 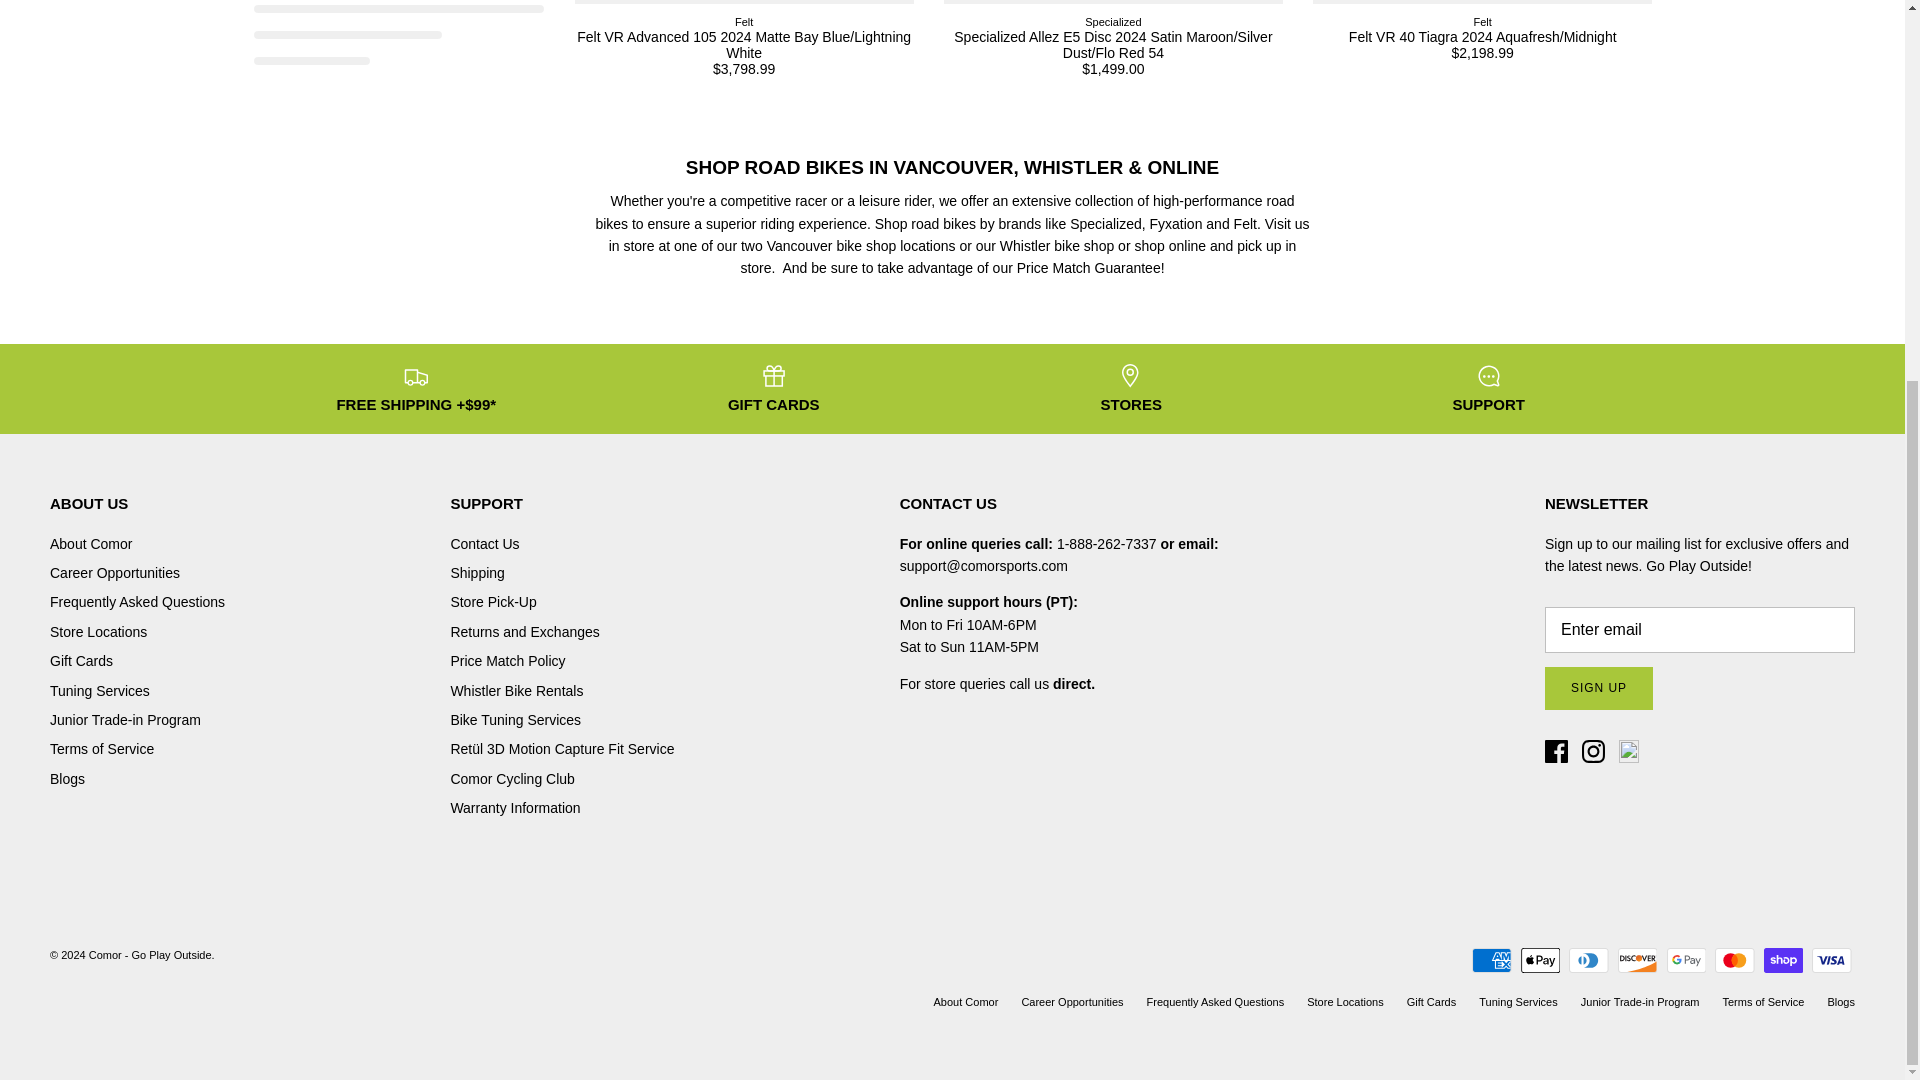 What do you see at coordinates (1594, 750) in the screenshot?
I see `Instagram` at bounding box center [1594, 750].